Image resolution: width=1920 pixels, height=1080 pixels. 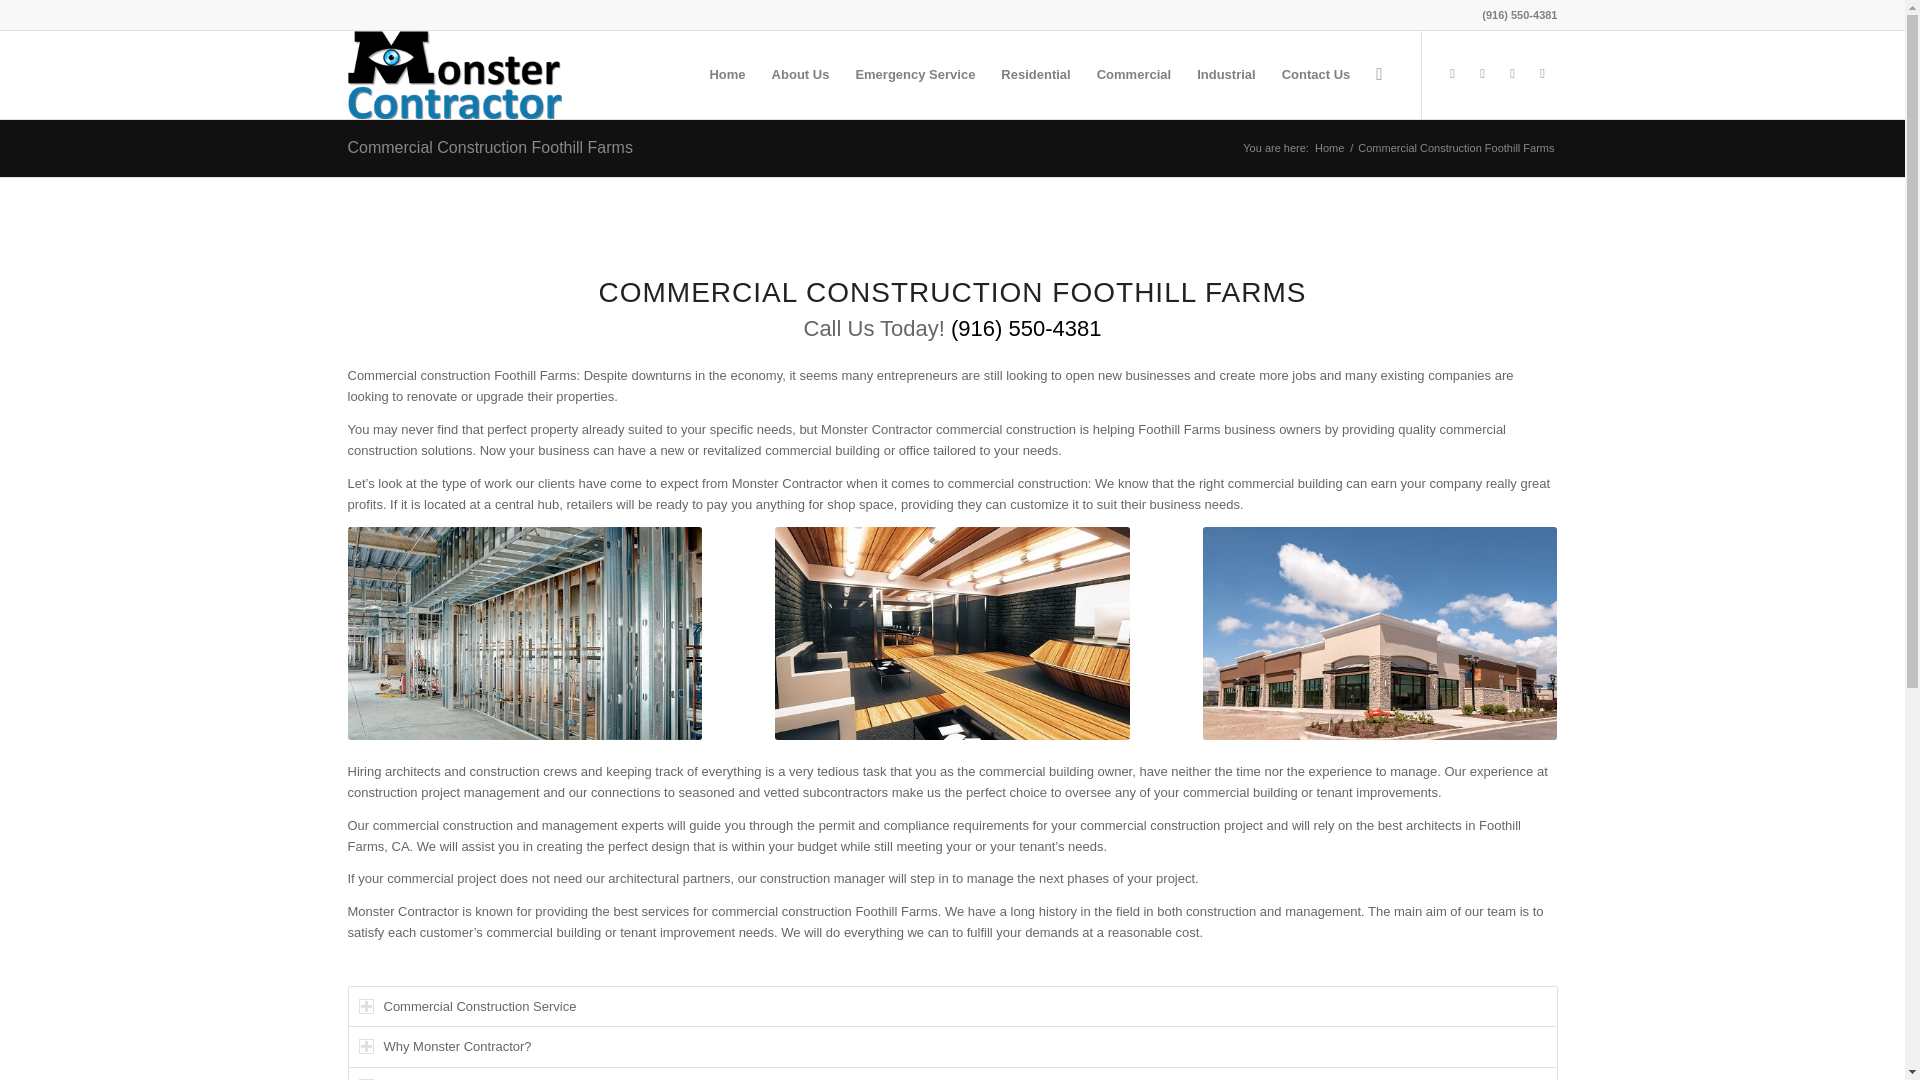 I want to click on About Us, so click(x=800, y=74).